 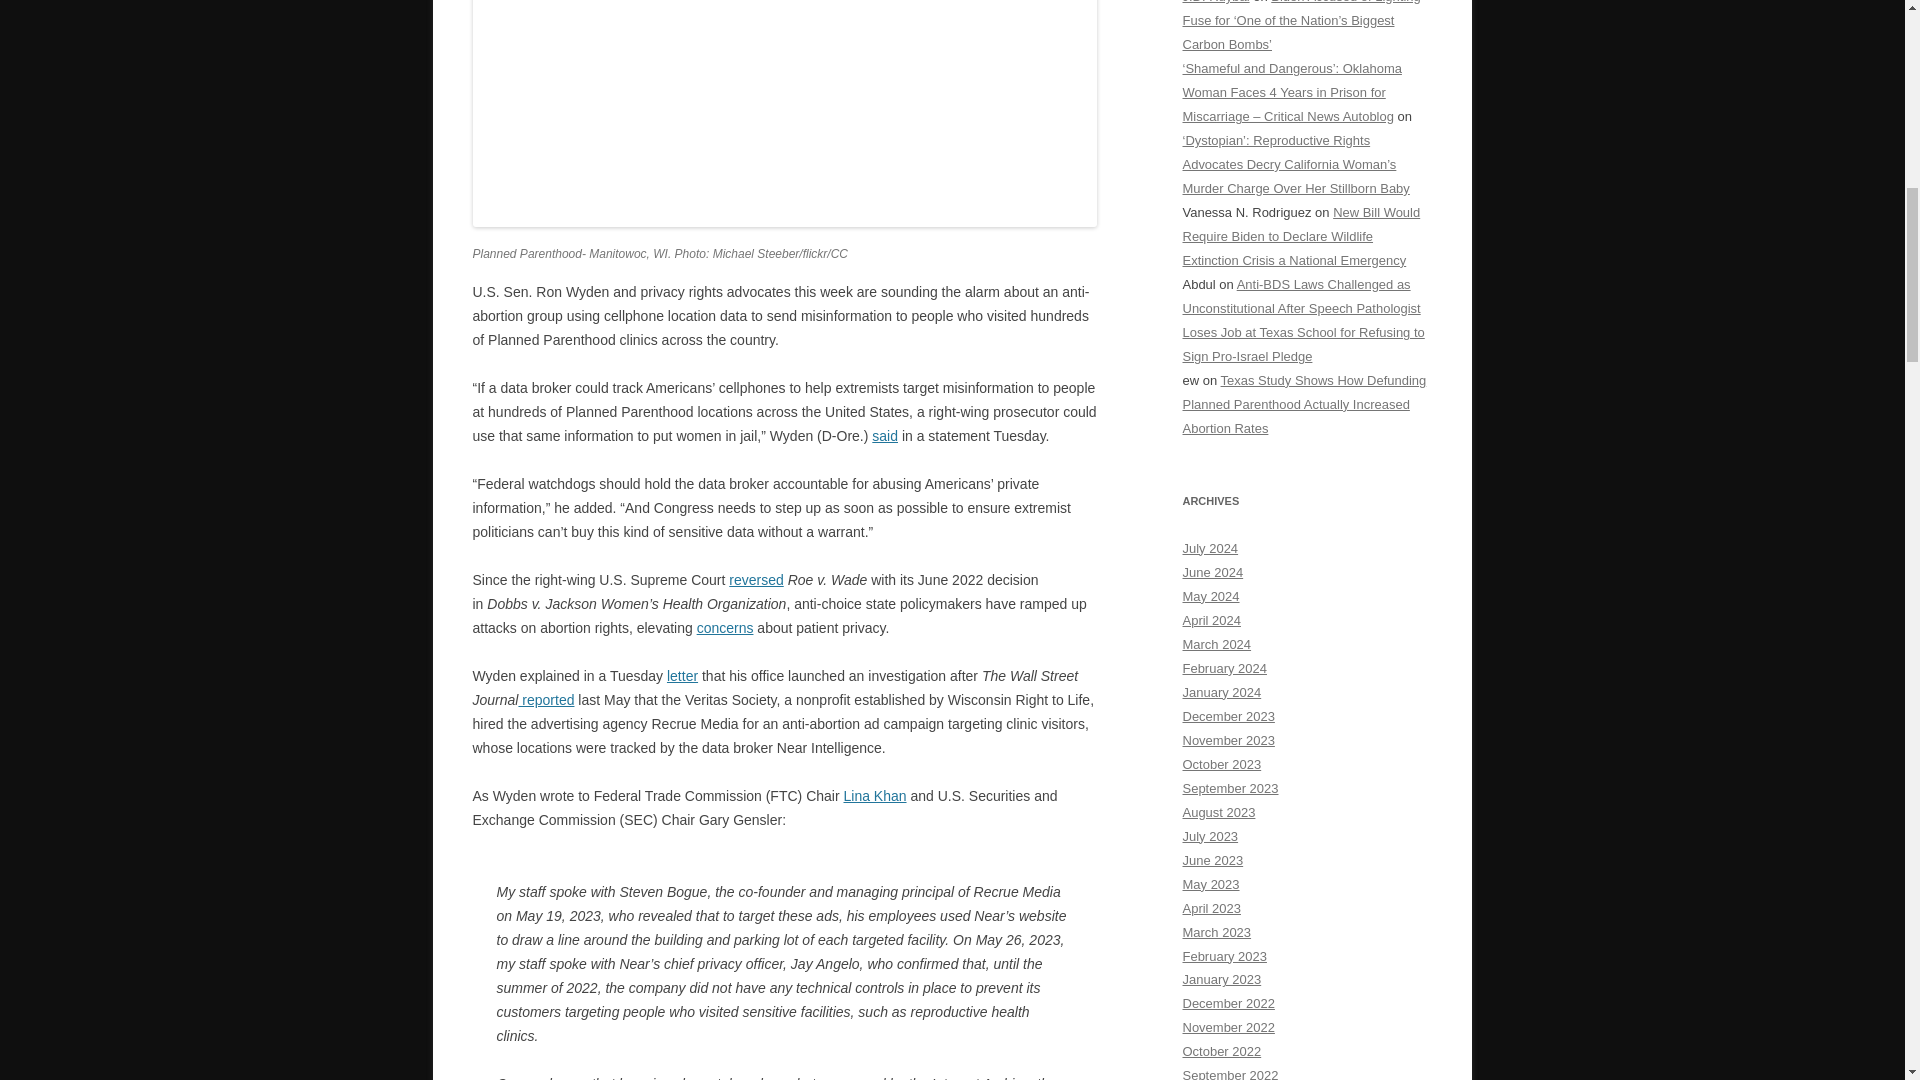 What do you see at coordinates (884, 435) in the screenshot?
I see `said` at bounding box center [884, 435].